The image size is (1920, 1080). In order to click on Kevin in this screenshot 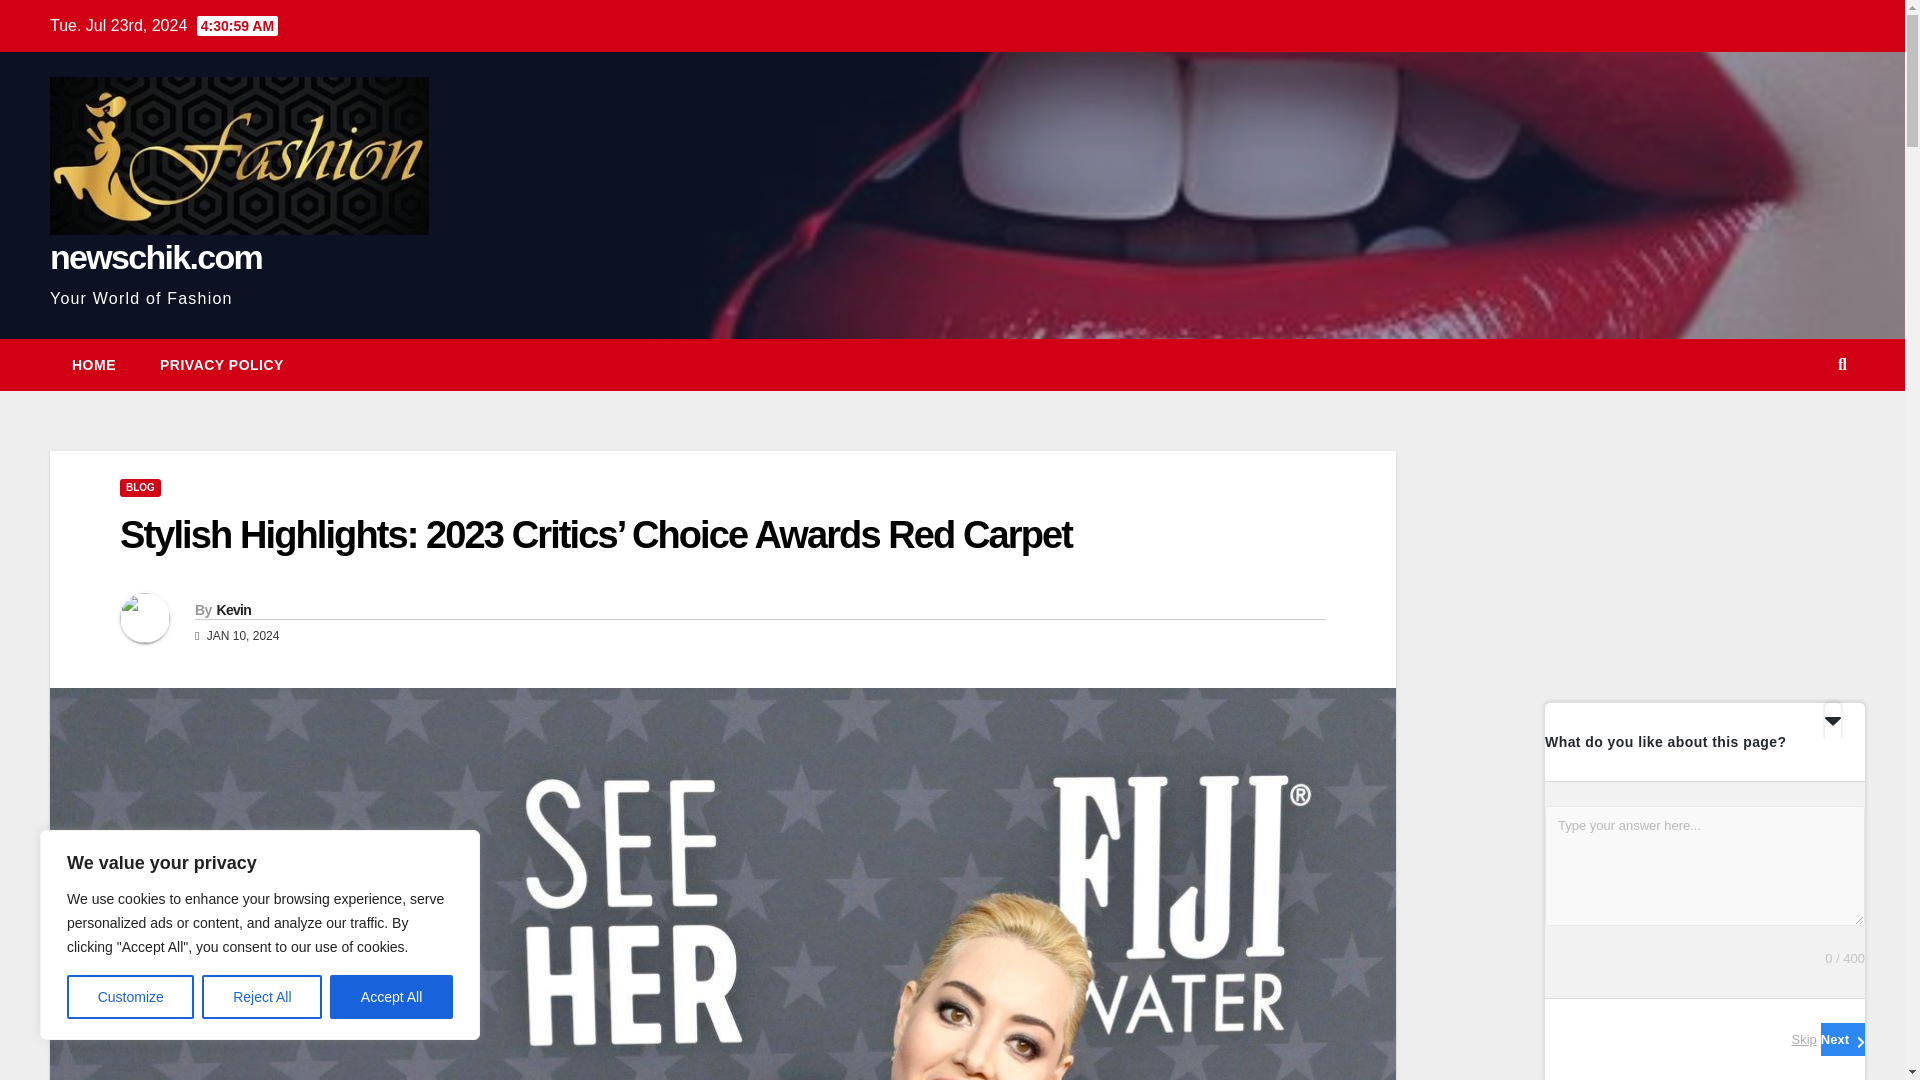, I will do `click(233, 609)`.